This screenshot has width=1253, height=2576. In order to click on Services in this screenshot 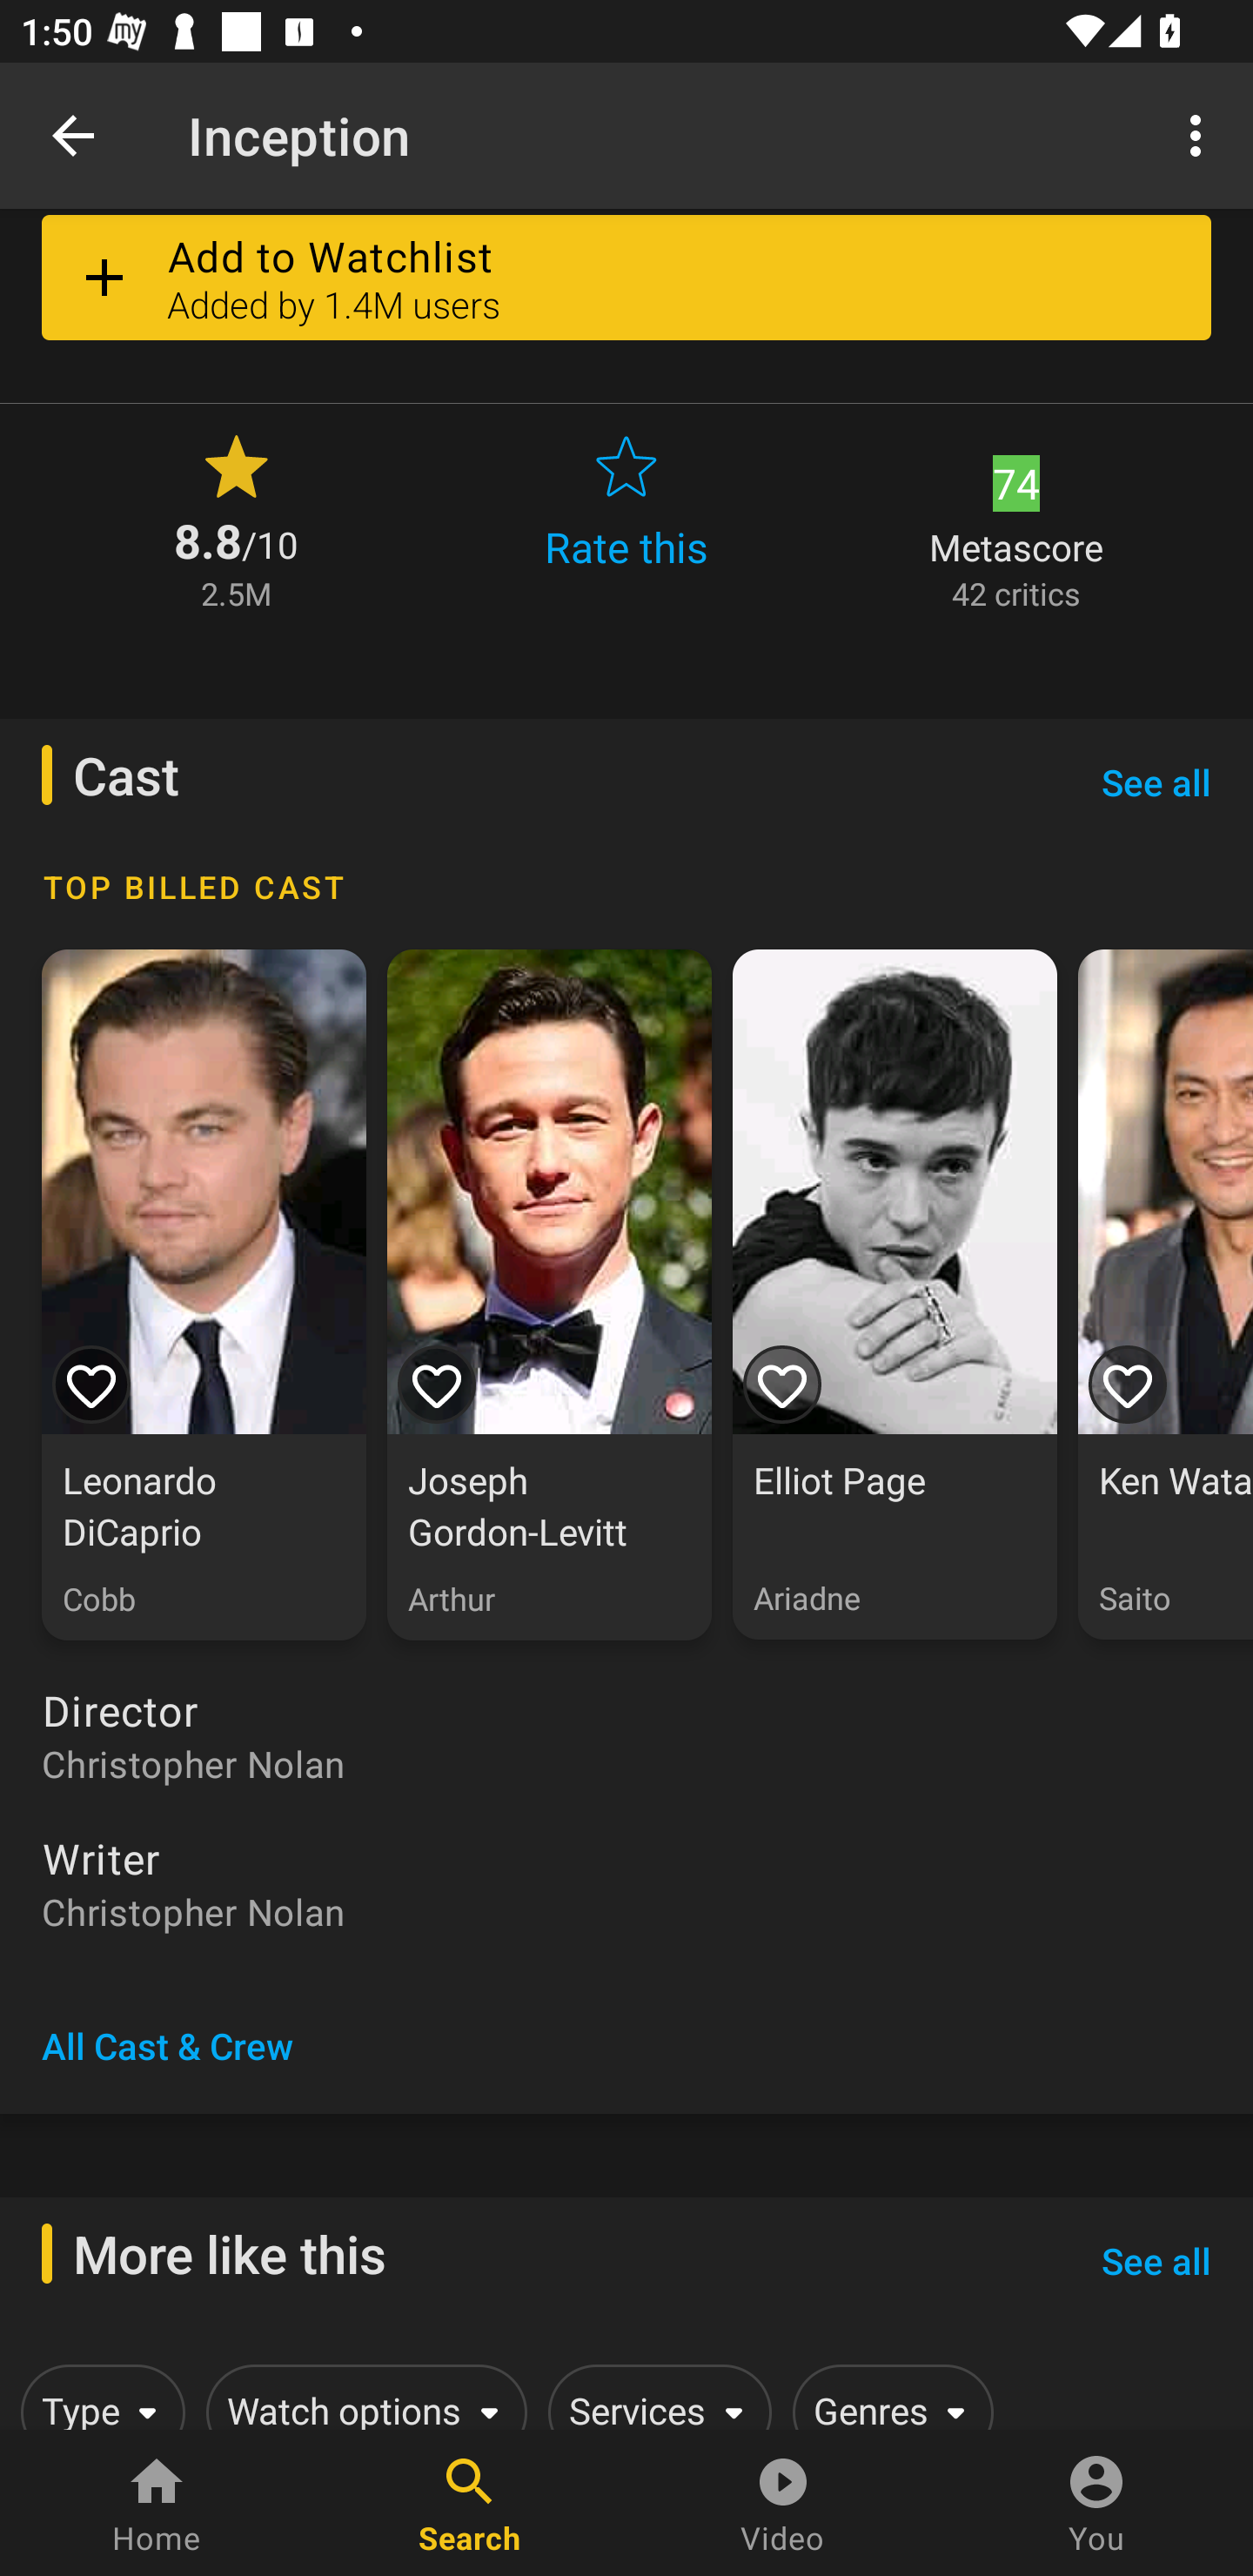, I will do `click(654, 2397)`.